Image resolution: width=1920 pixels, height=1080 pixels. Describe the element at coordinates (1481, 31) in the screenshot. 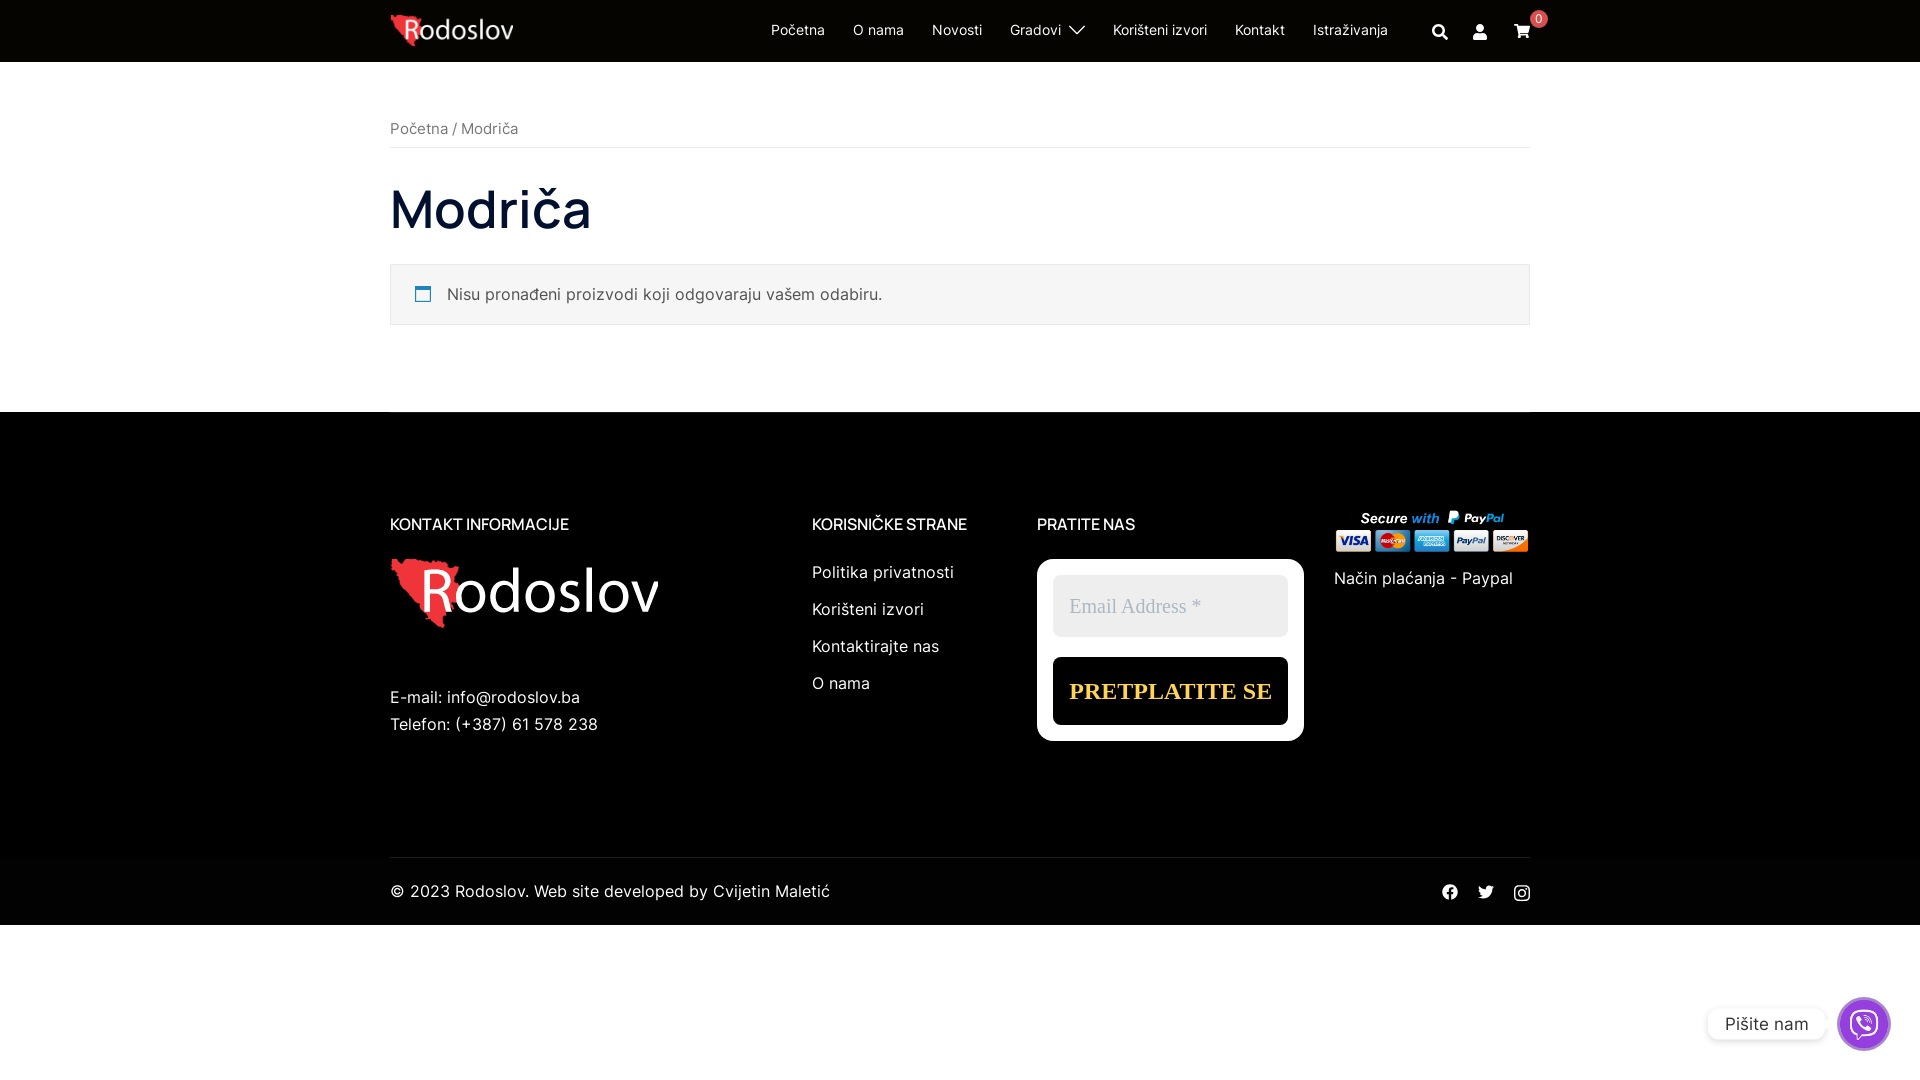

I see `Your account` at that location.